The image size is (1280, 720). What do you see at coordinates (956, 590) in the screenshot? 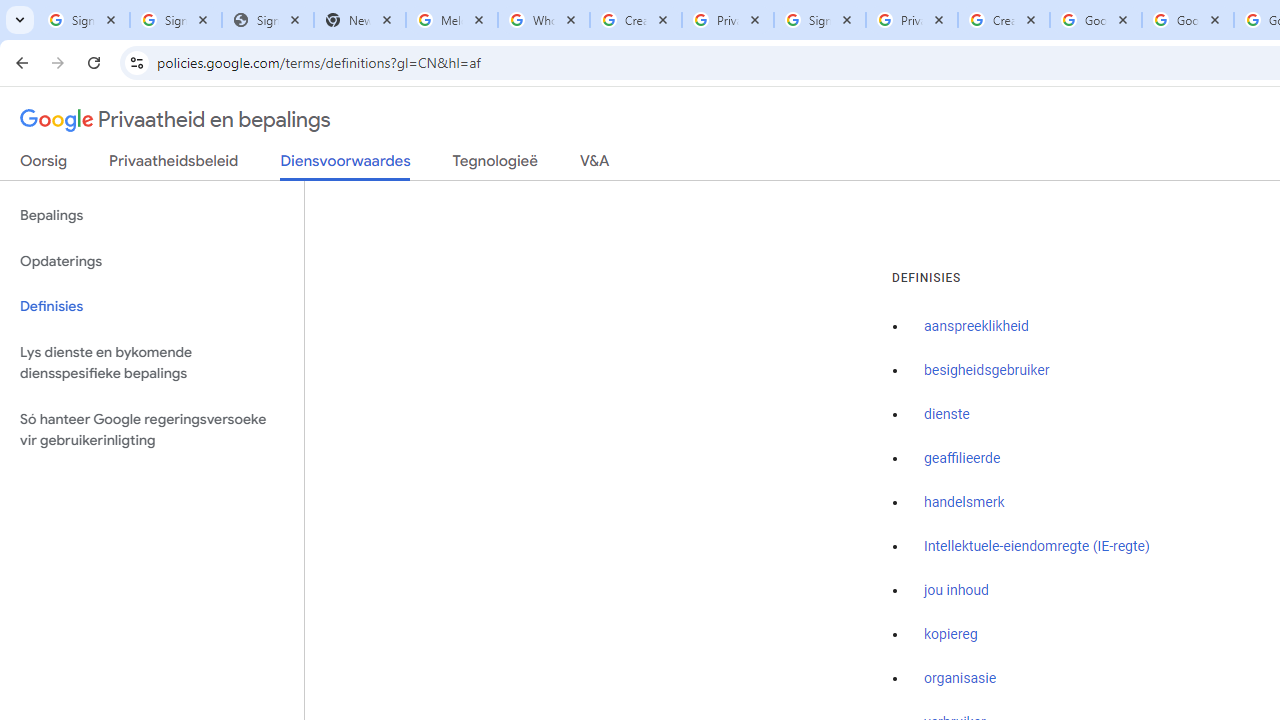
I see `jou inhoud` at bounding box center [956, 590].